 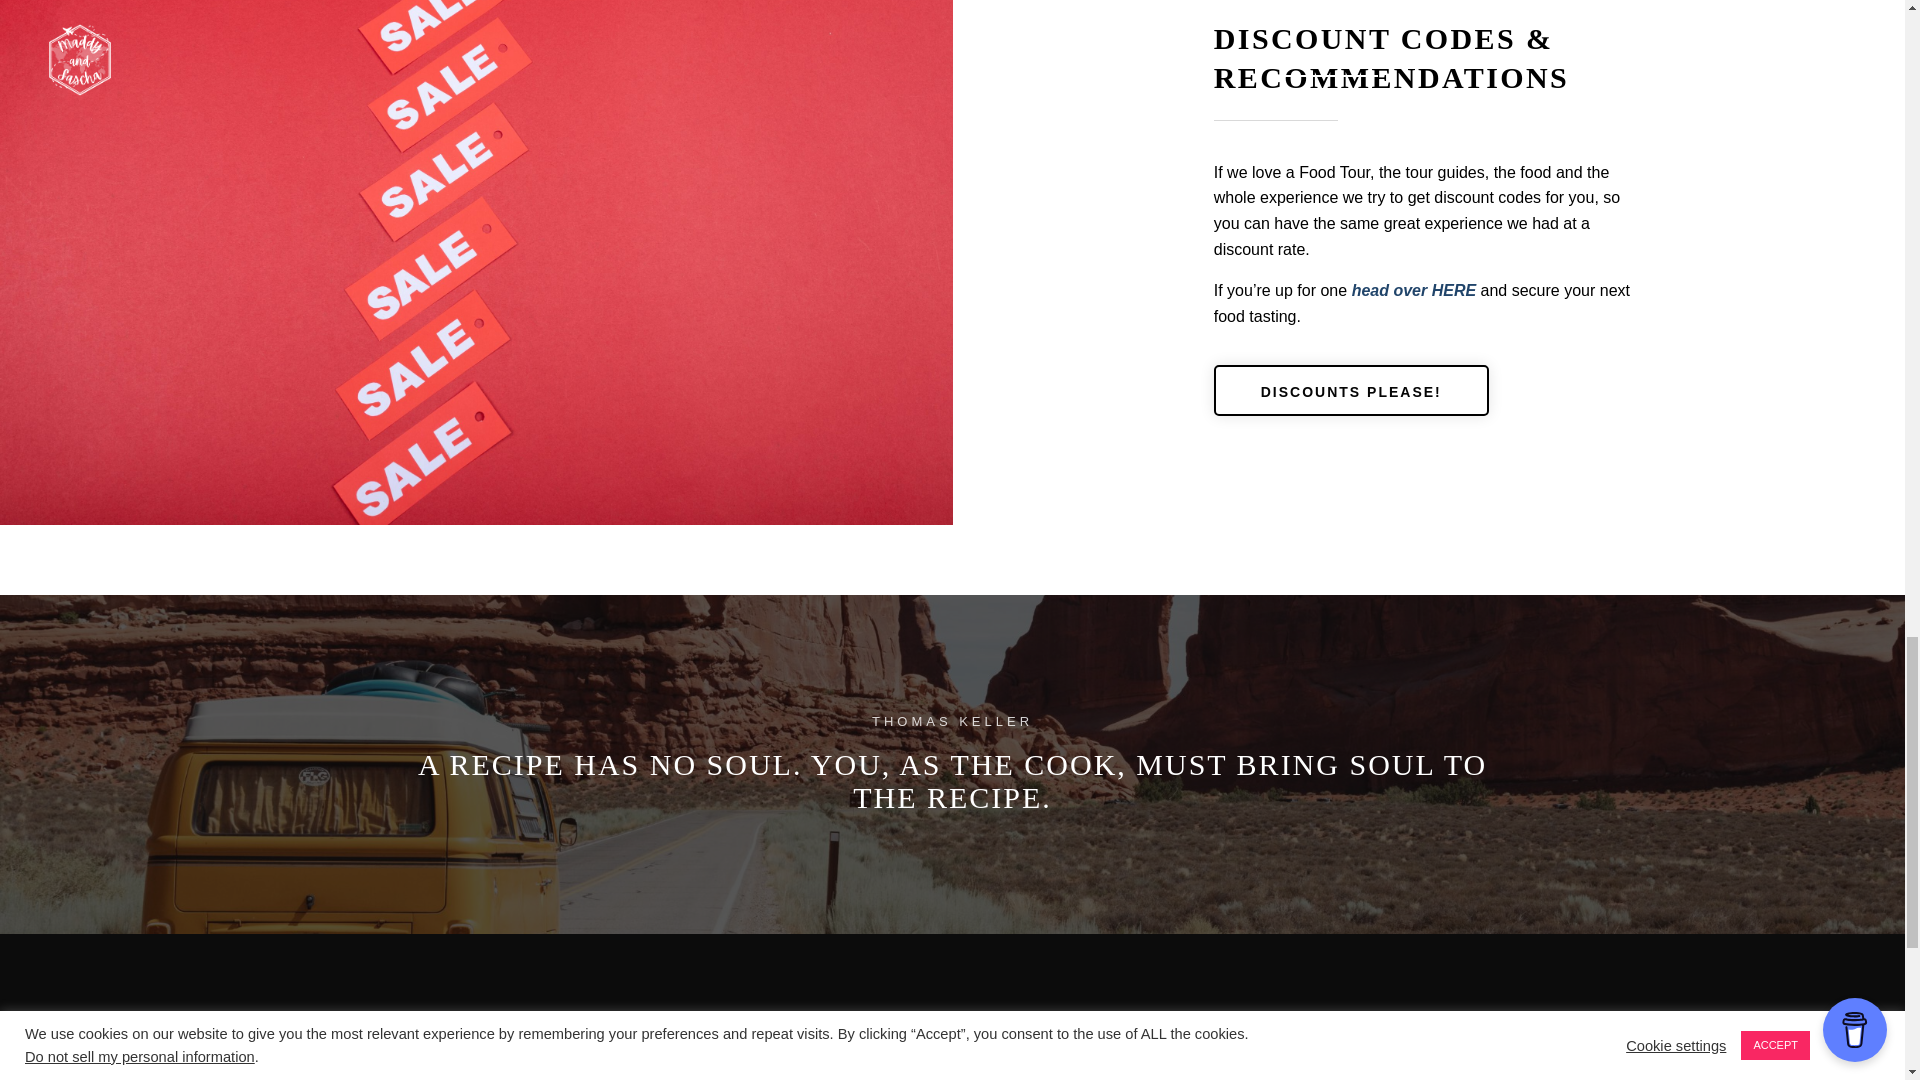 I want to click on Keep us on the Road!, so click(x=1350, y=1077).